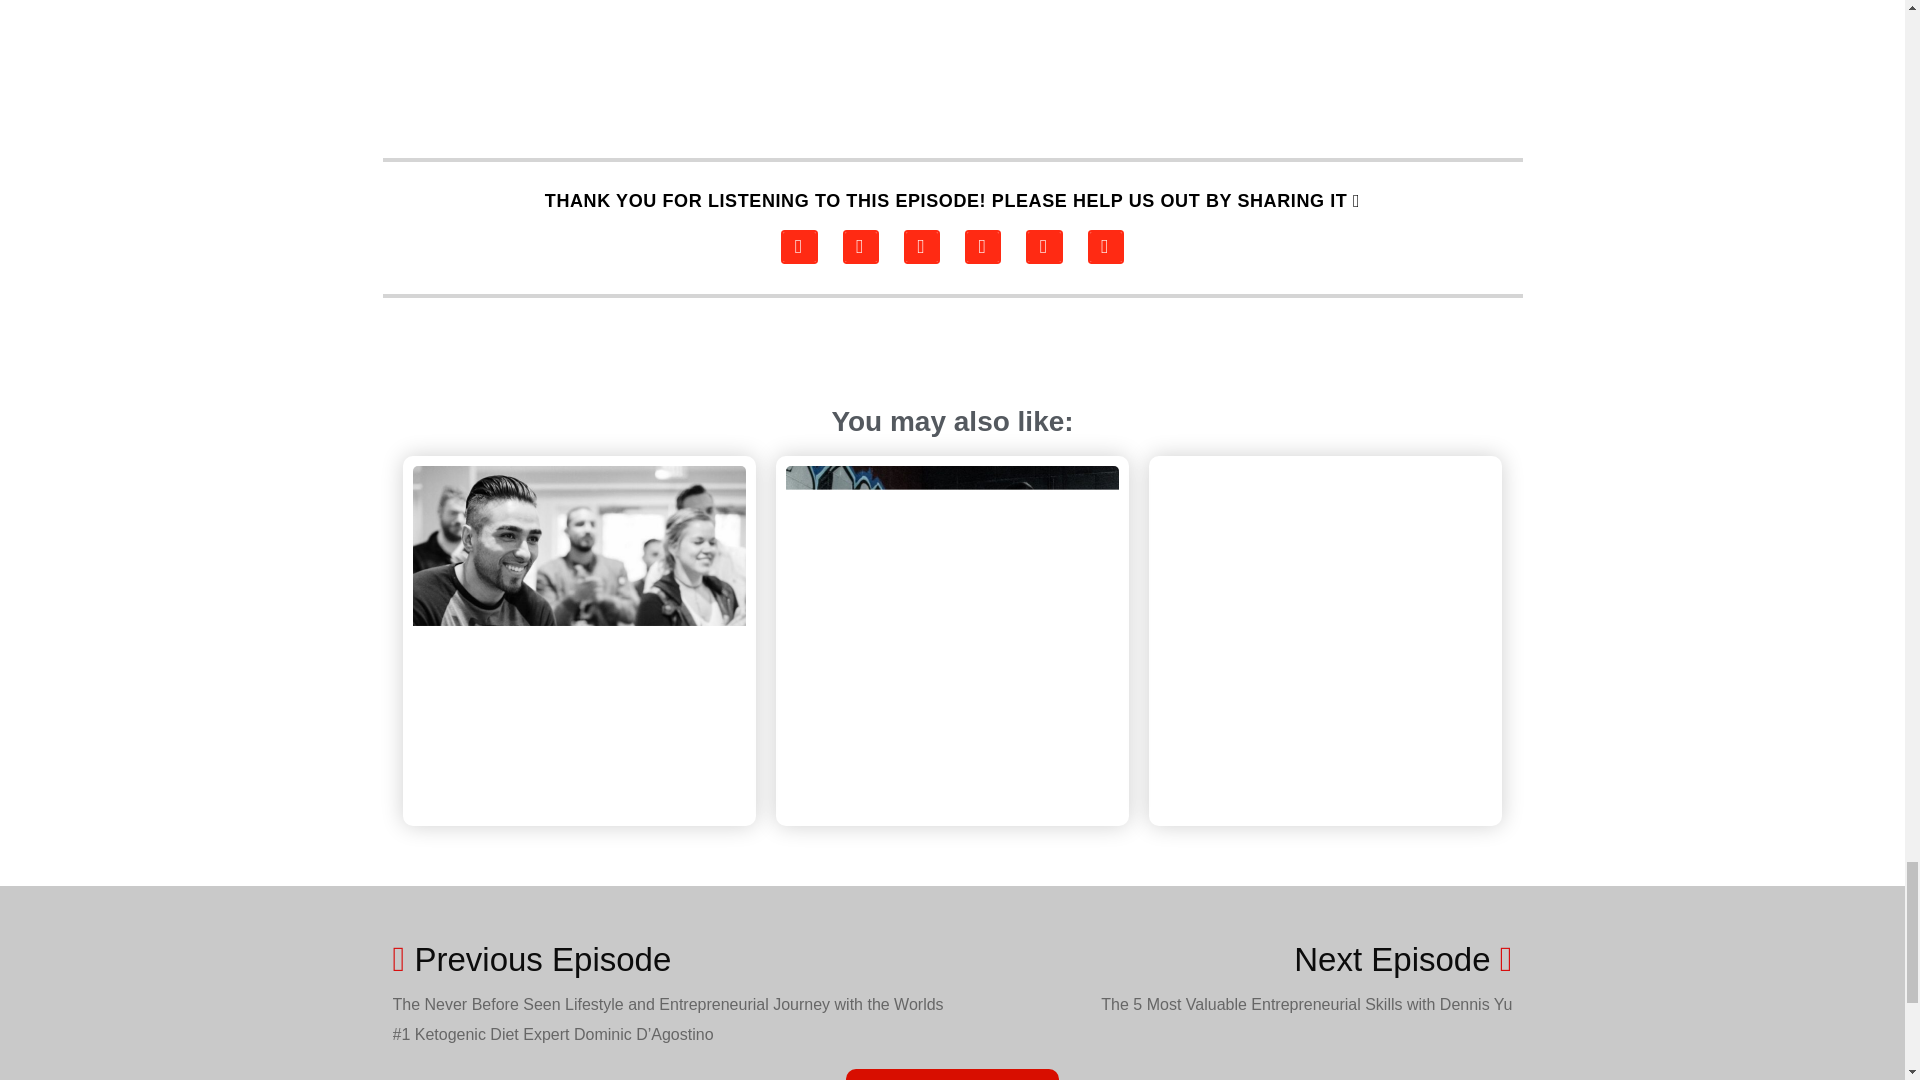 The height and width of the screenshot is (1080, 1920). I want to click on View All Podcasts, so click(952, 1074).